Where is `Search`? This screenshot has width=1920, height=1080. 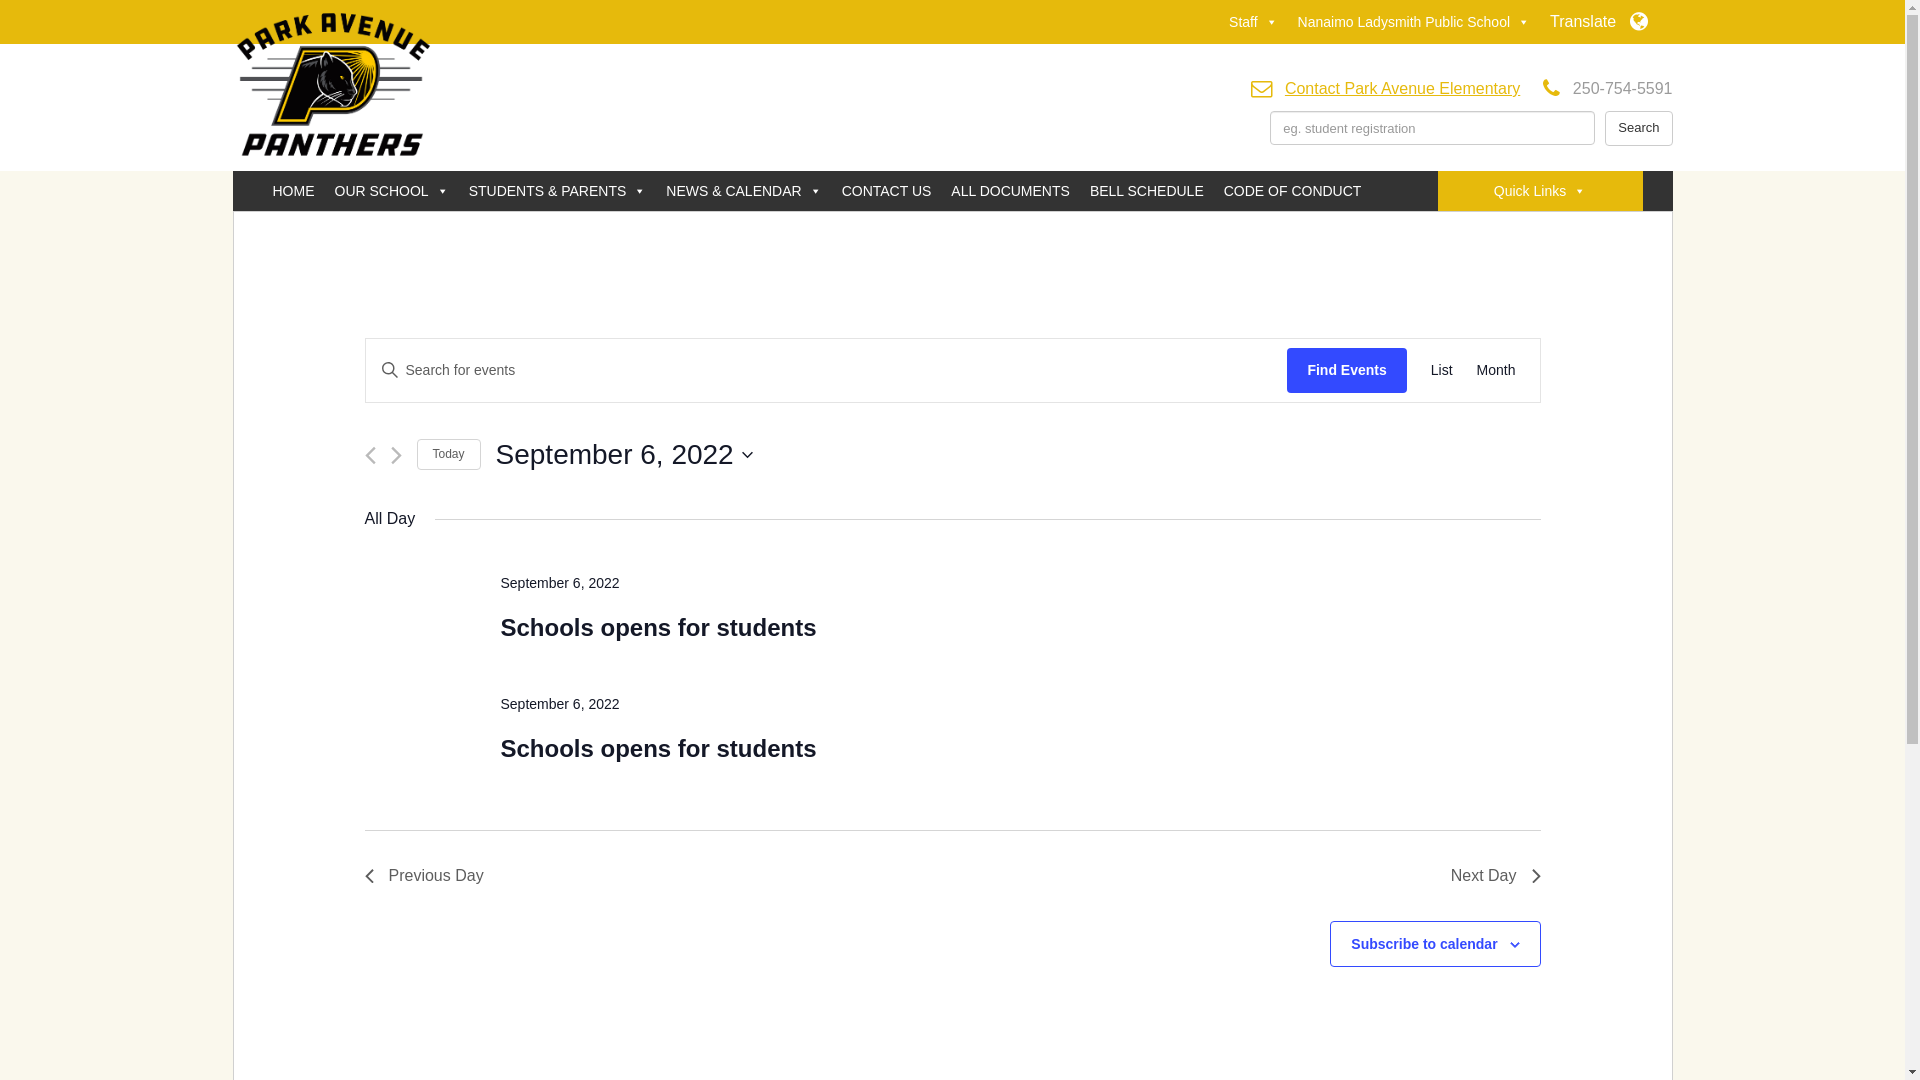 Search is located at coordinates (1638, 128).